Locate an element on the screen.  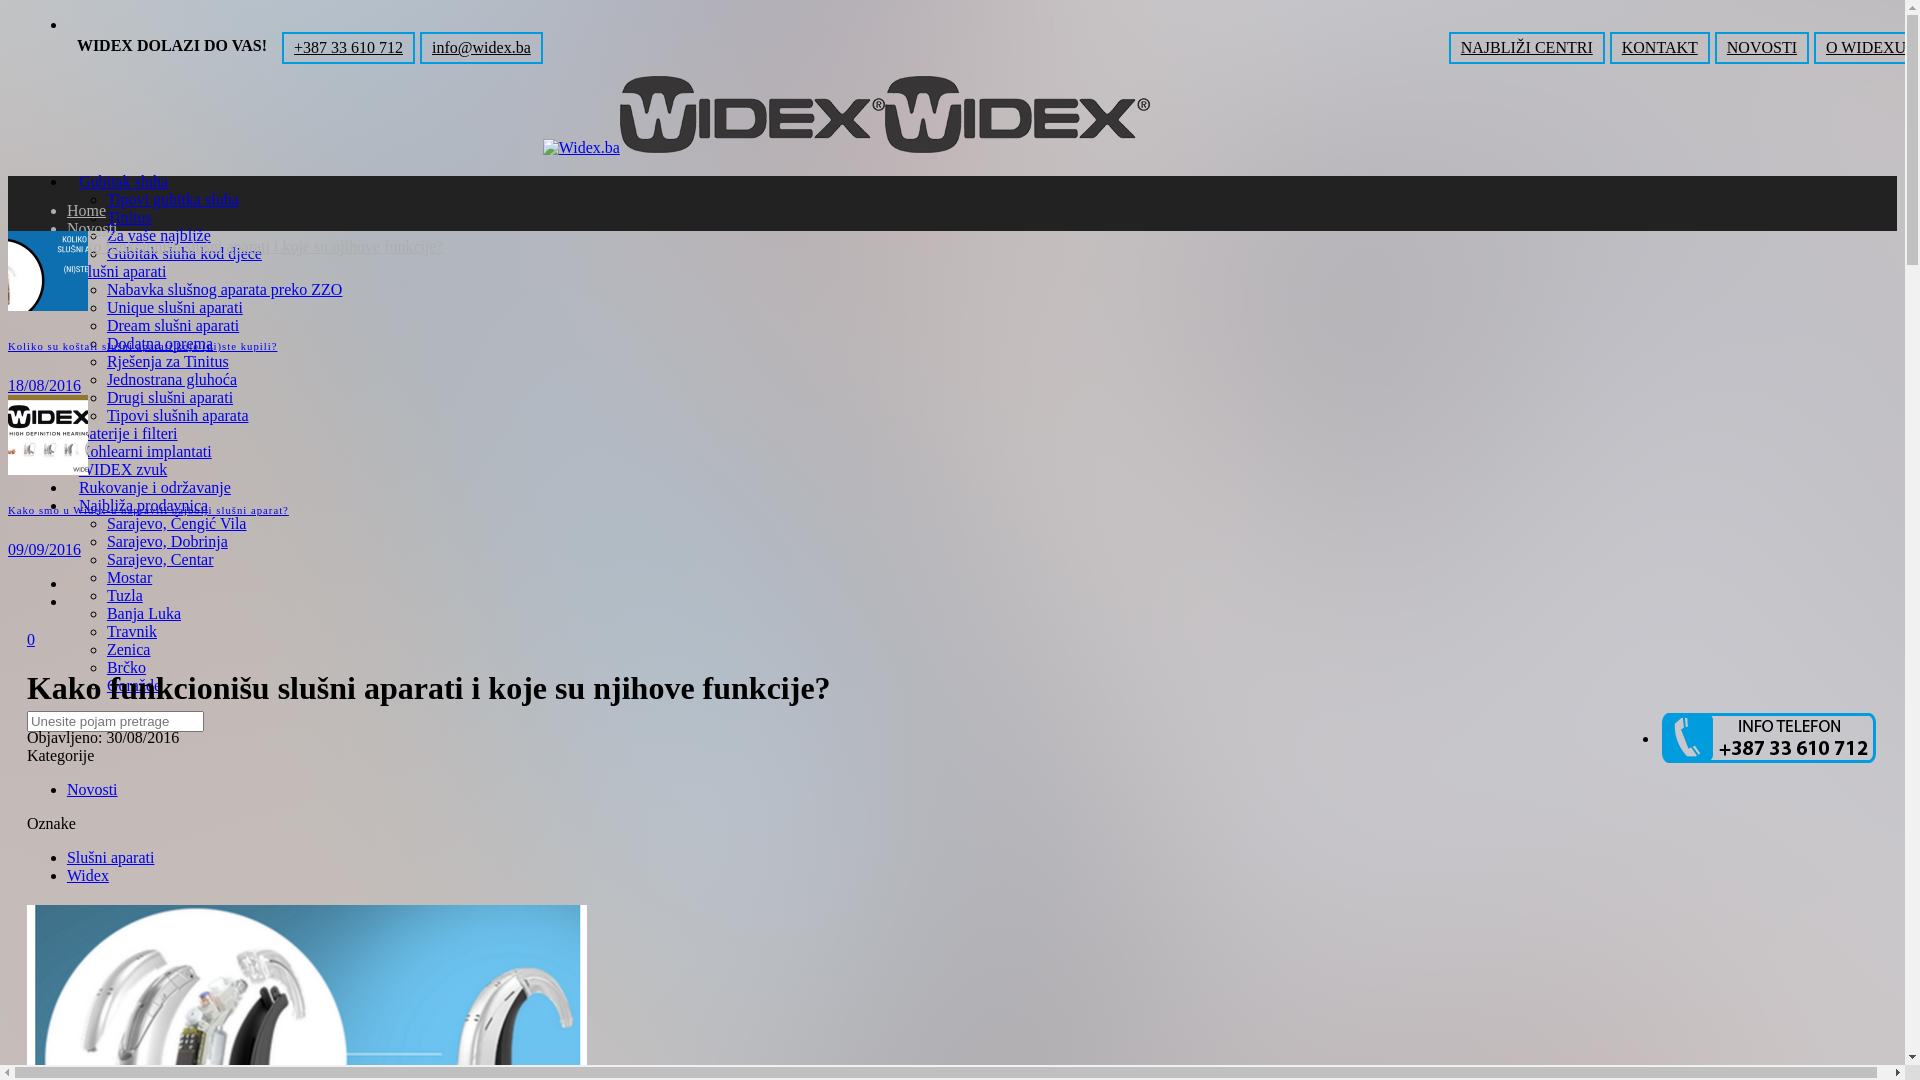
Gubitak sluha kod djece is located at coordinates (184, 254).